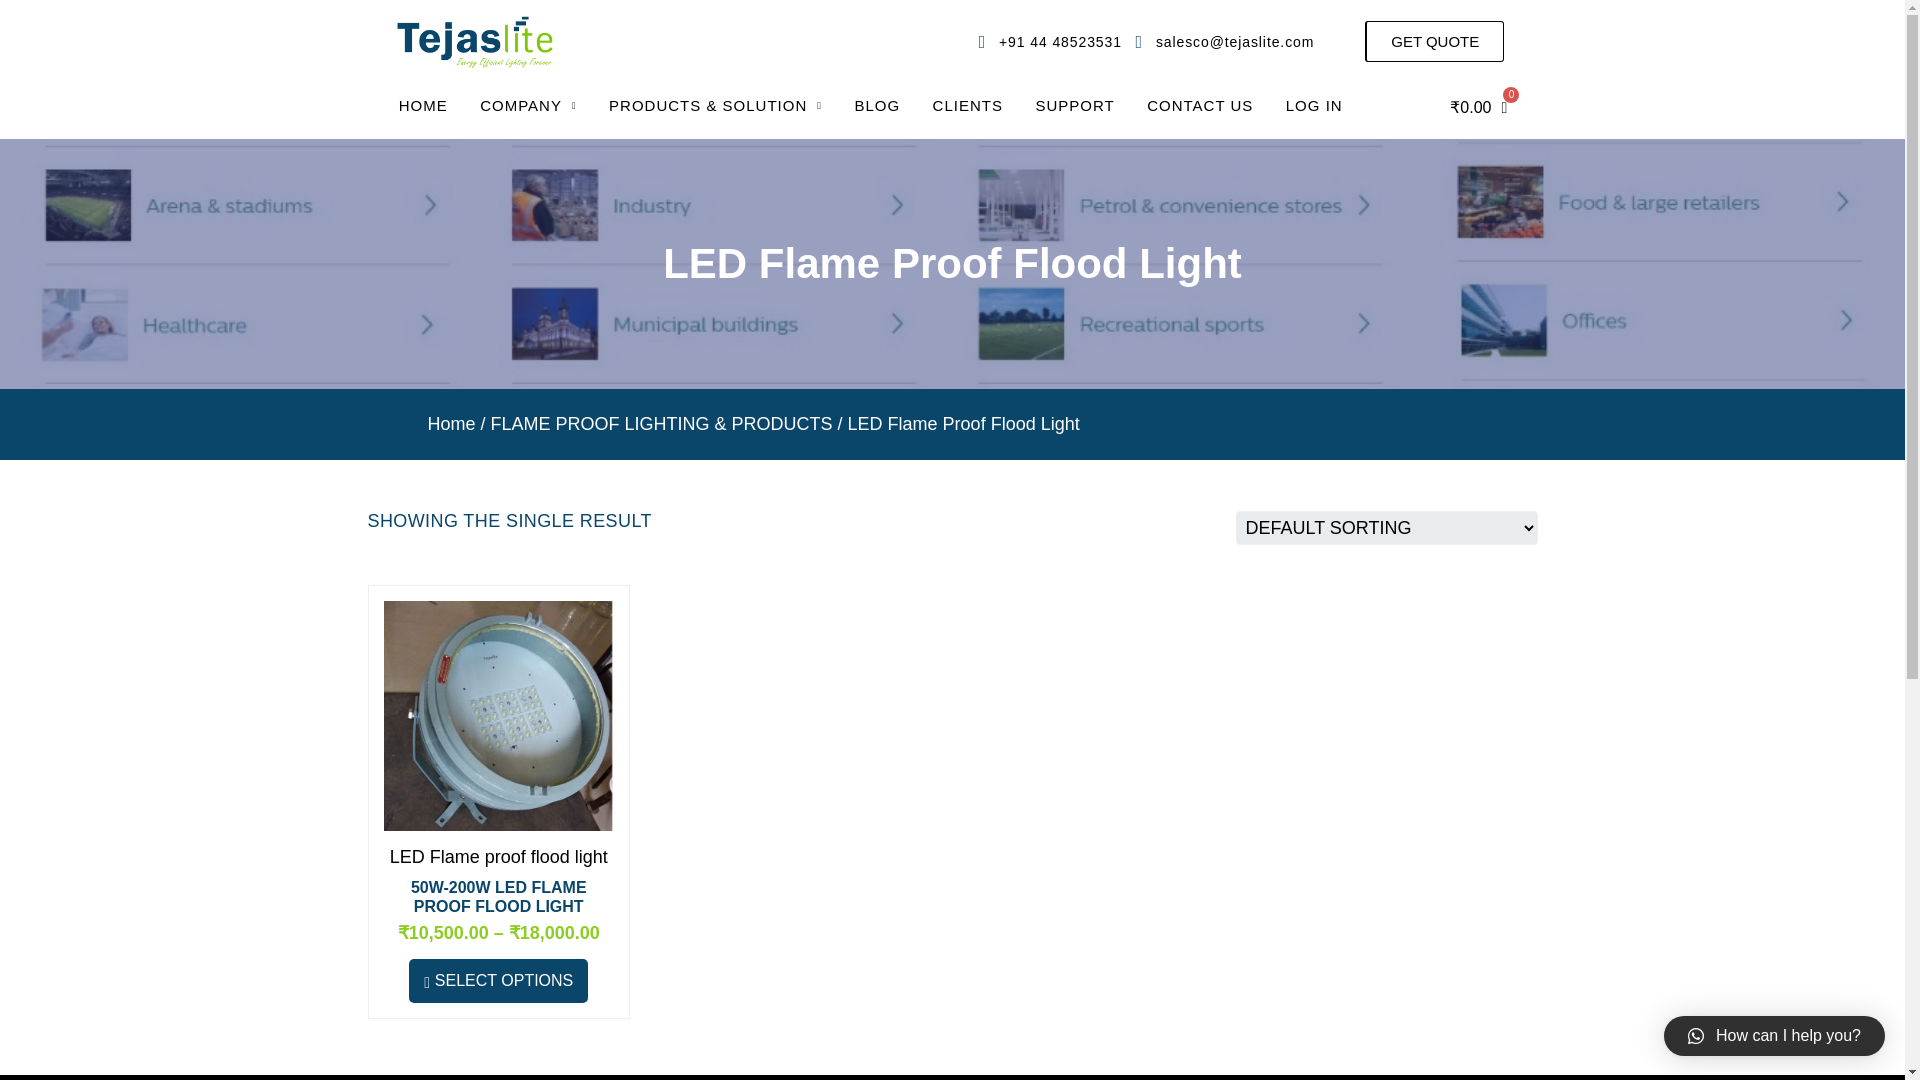  I want to click on COMPANY, so click(528, 17).